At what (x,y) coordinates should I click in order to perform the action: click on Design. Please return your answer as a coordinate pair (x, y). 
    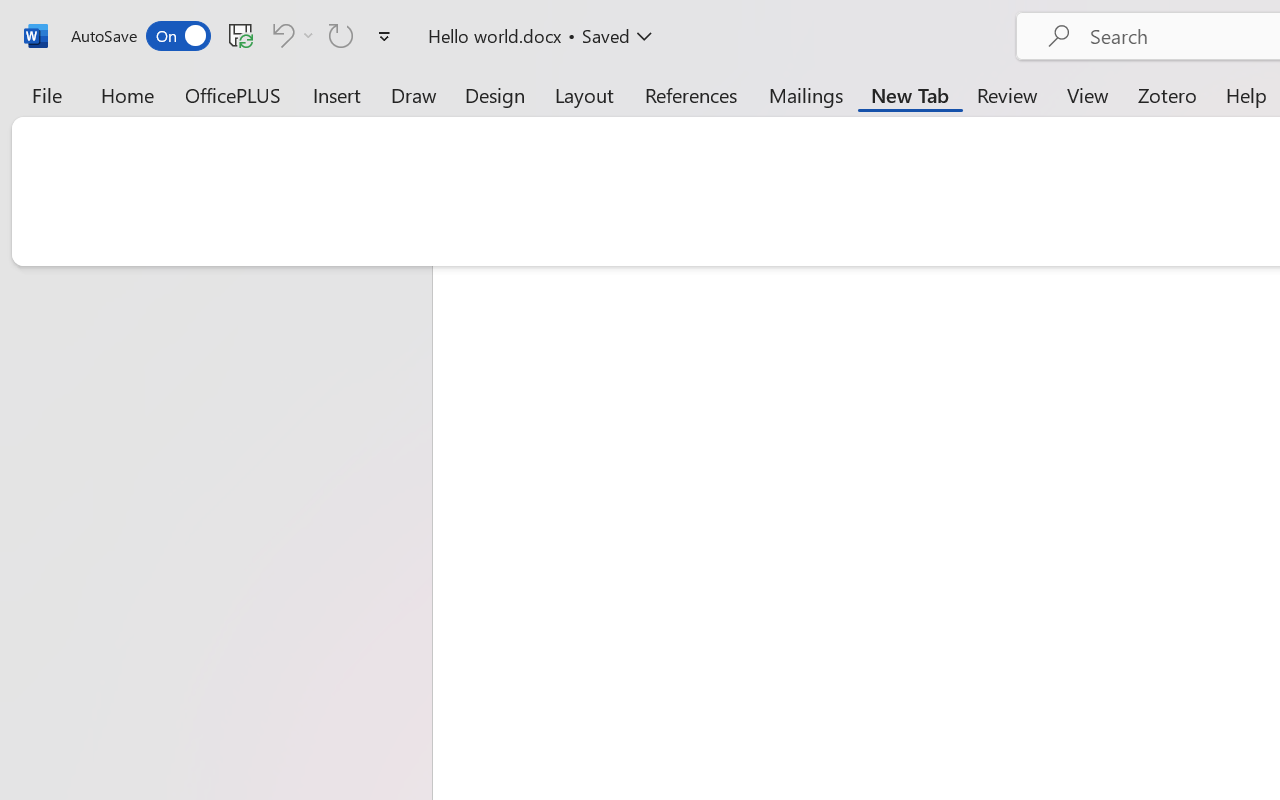
    Looking at the image, I should click on (495, 94).